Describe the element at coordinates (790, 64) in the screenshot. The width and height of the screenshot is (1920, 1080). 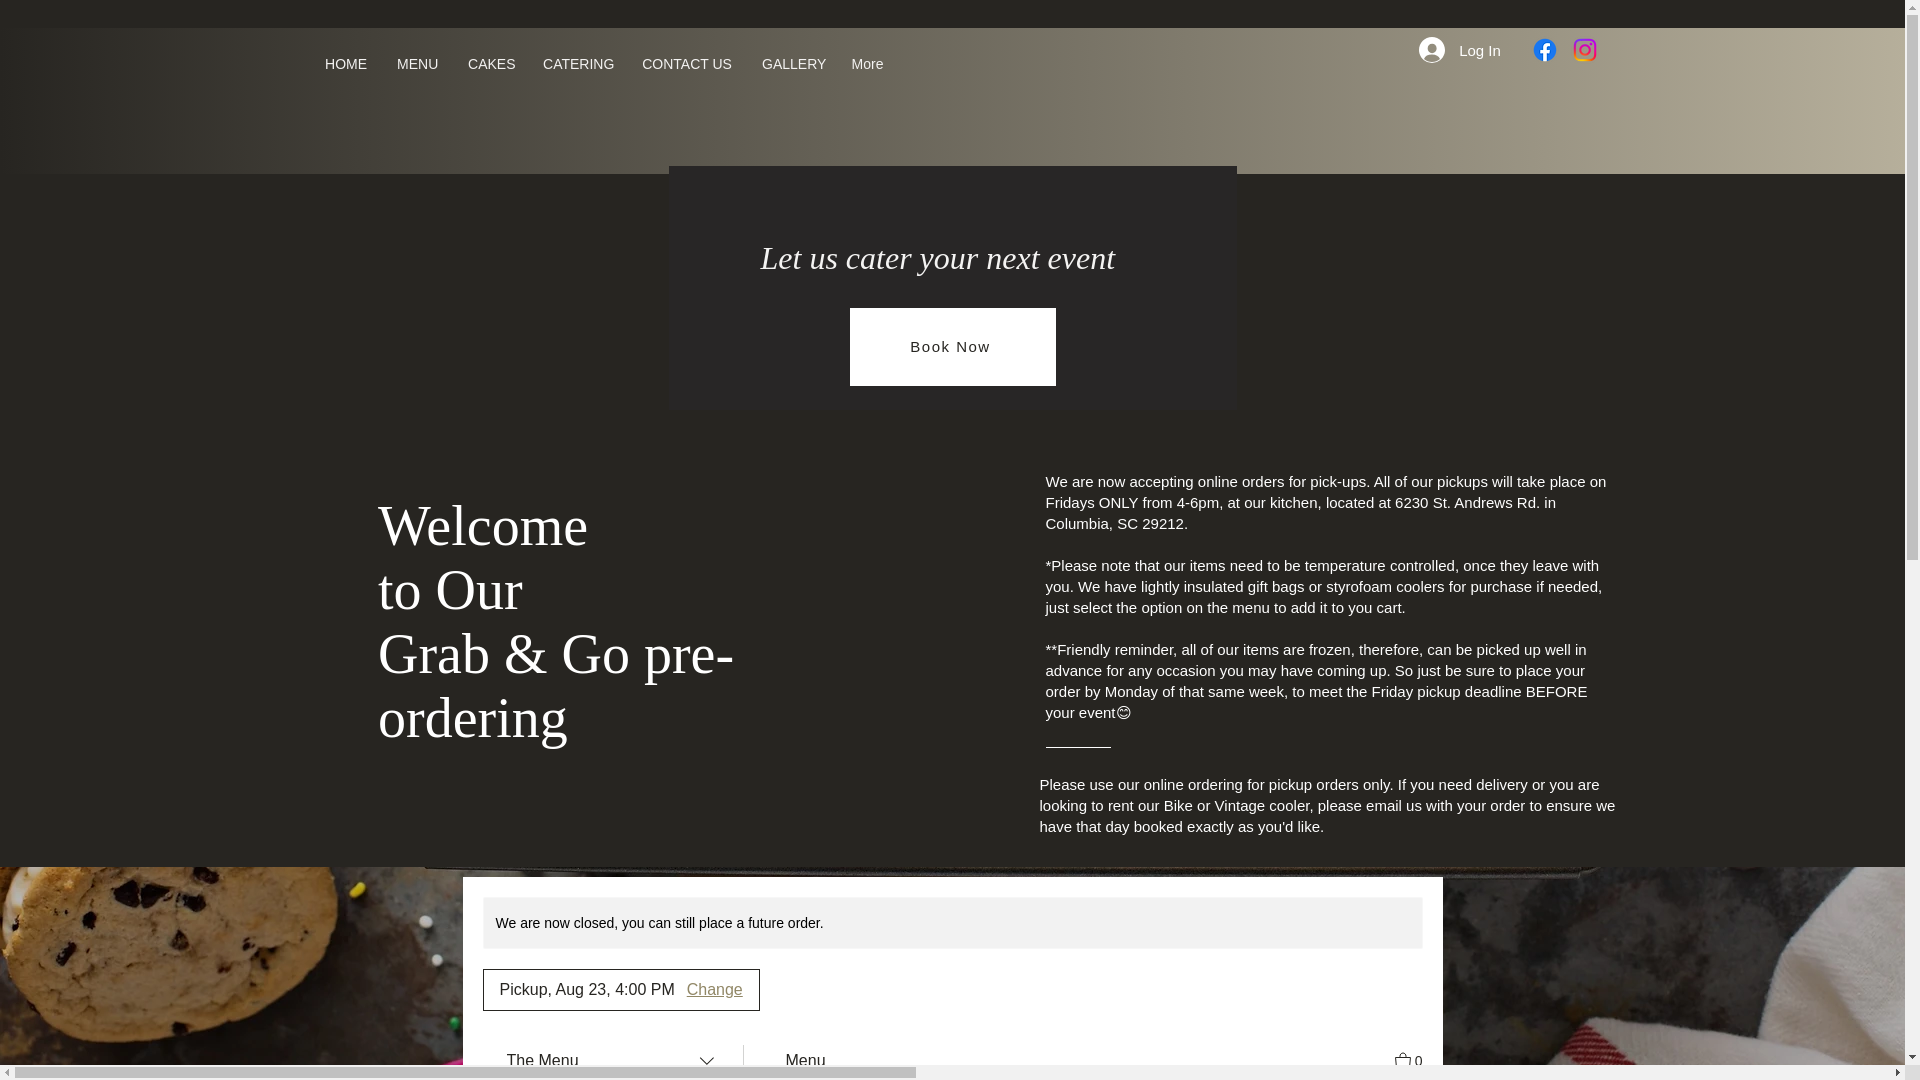
I see `GALLERY` at that location.